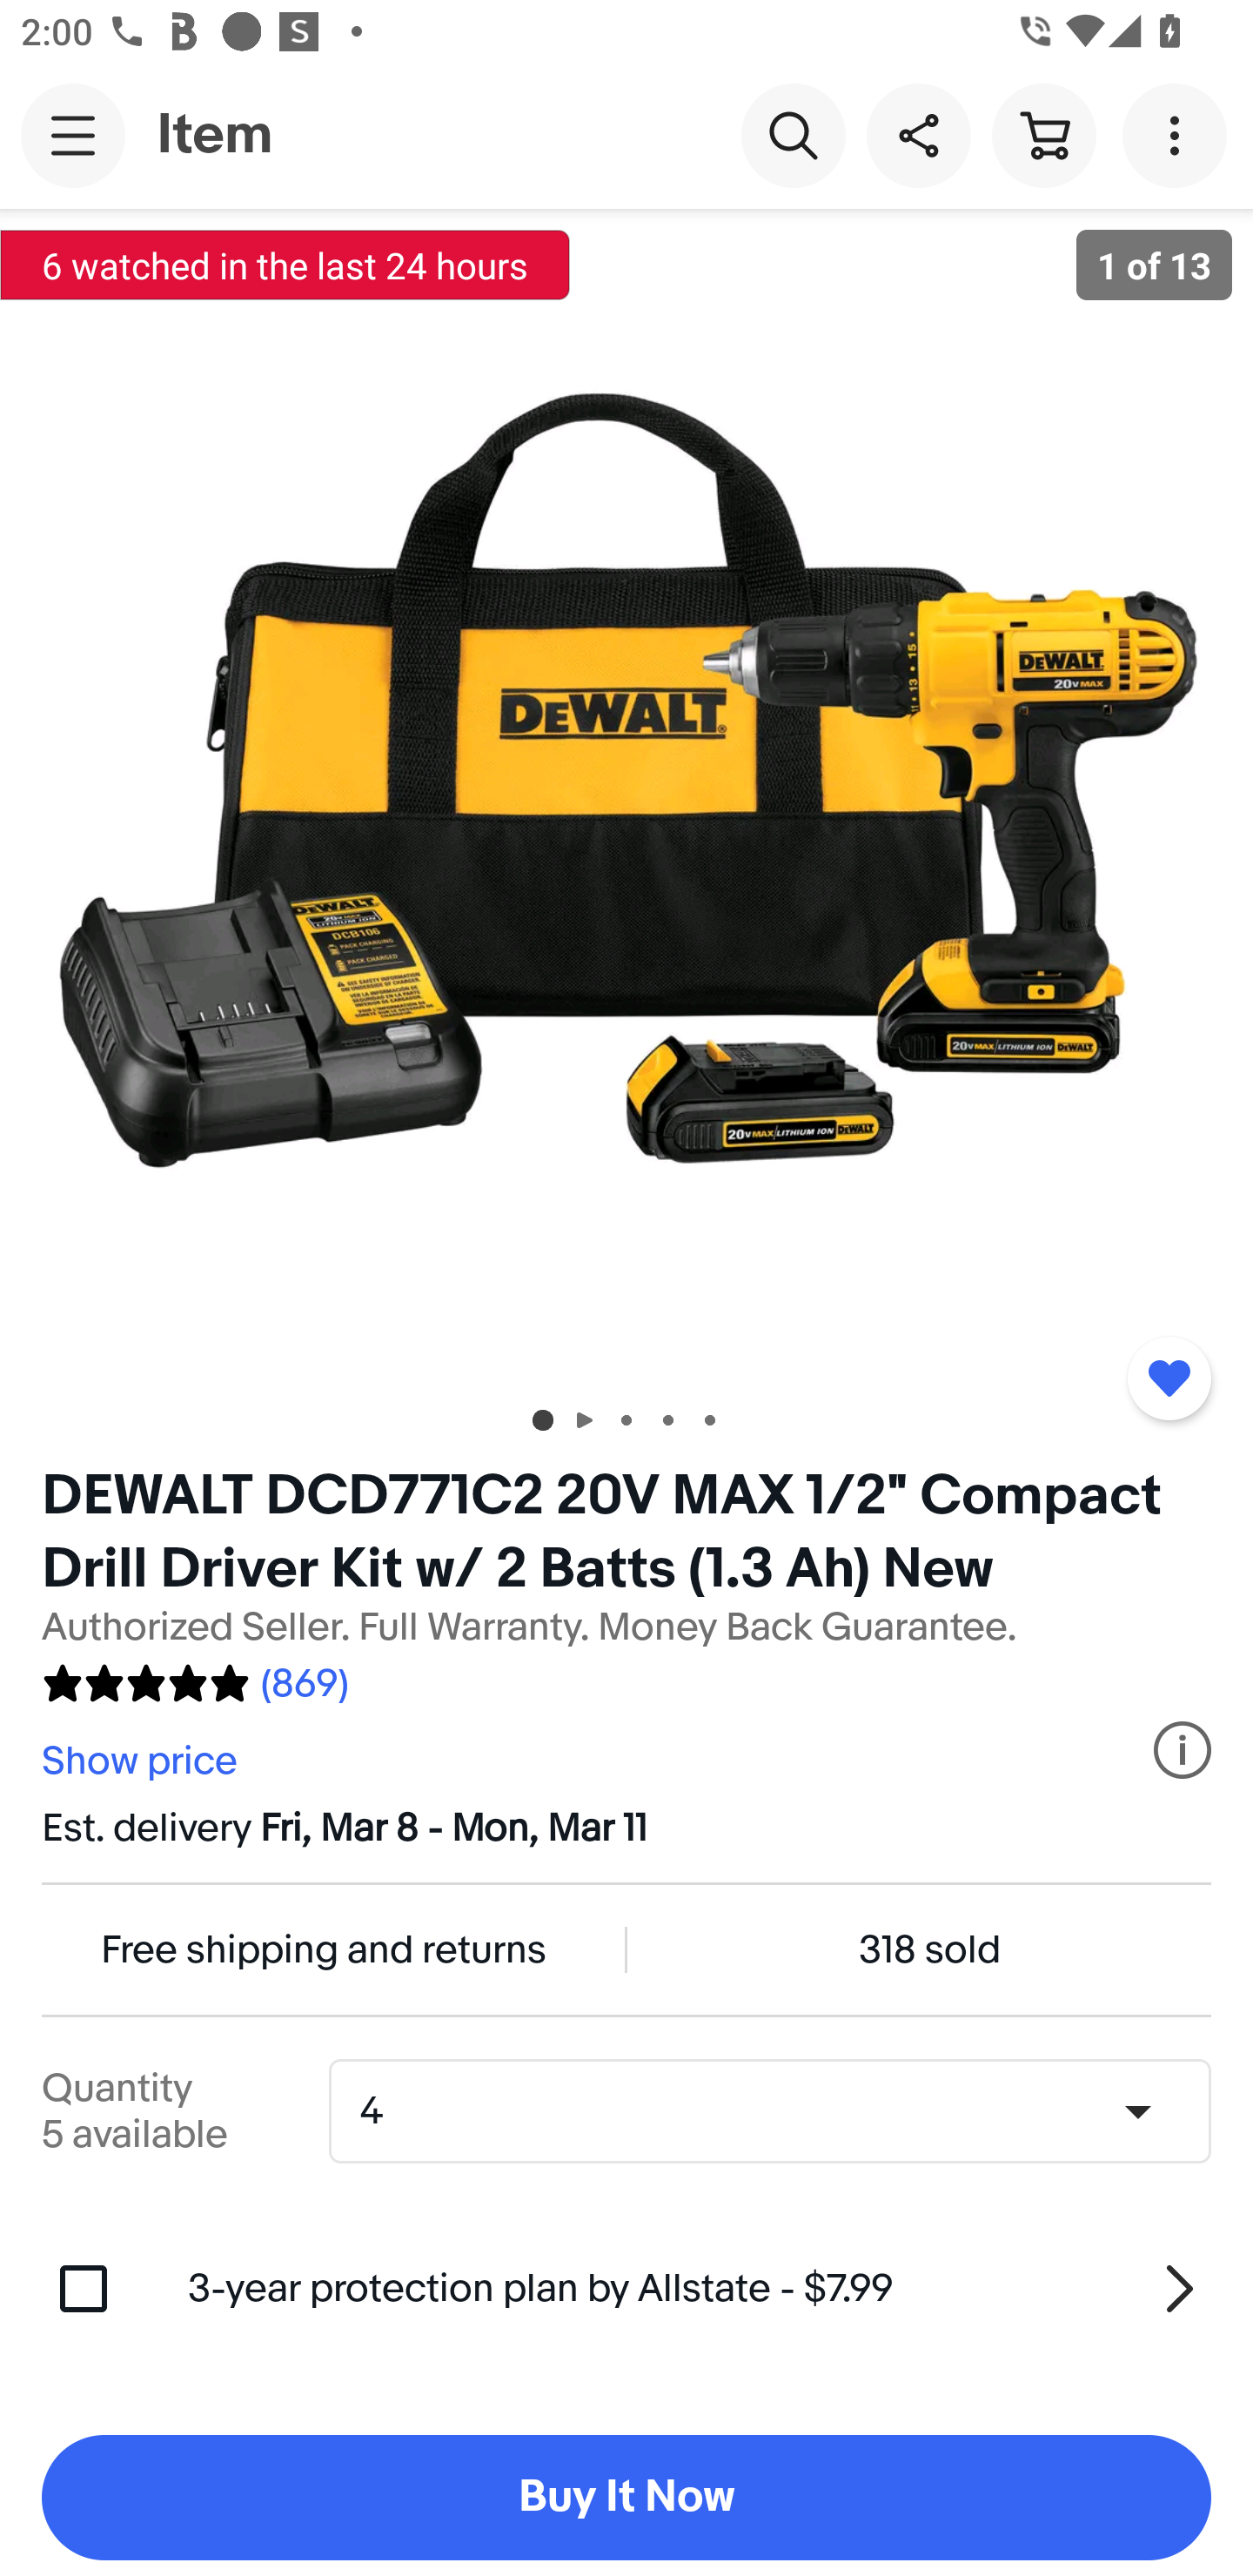 The width and height of the screenshot is (1253, 2576). I want to click on More information, so click(1183, 1750).